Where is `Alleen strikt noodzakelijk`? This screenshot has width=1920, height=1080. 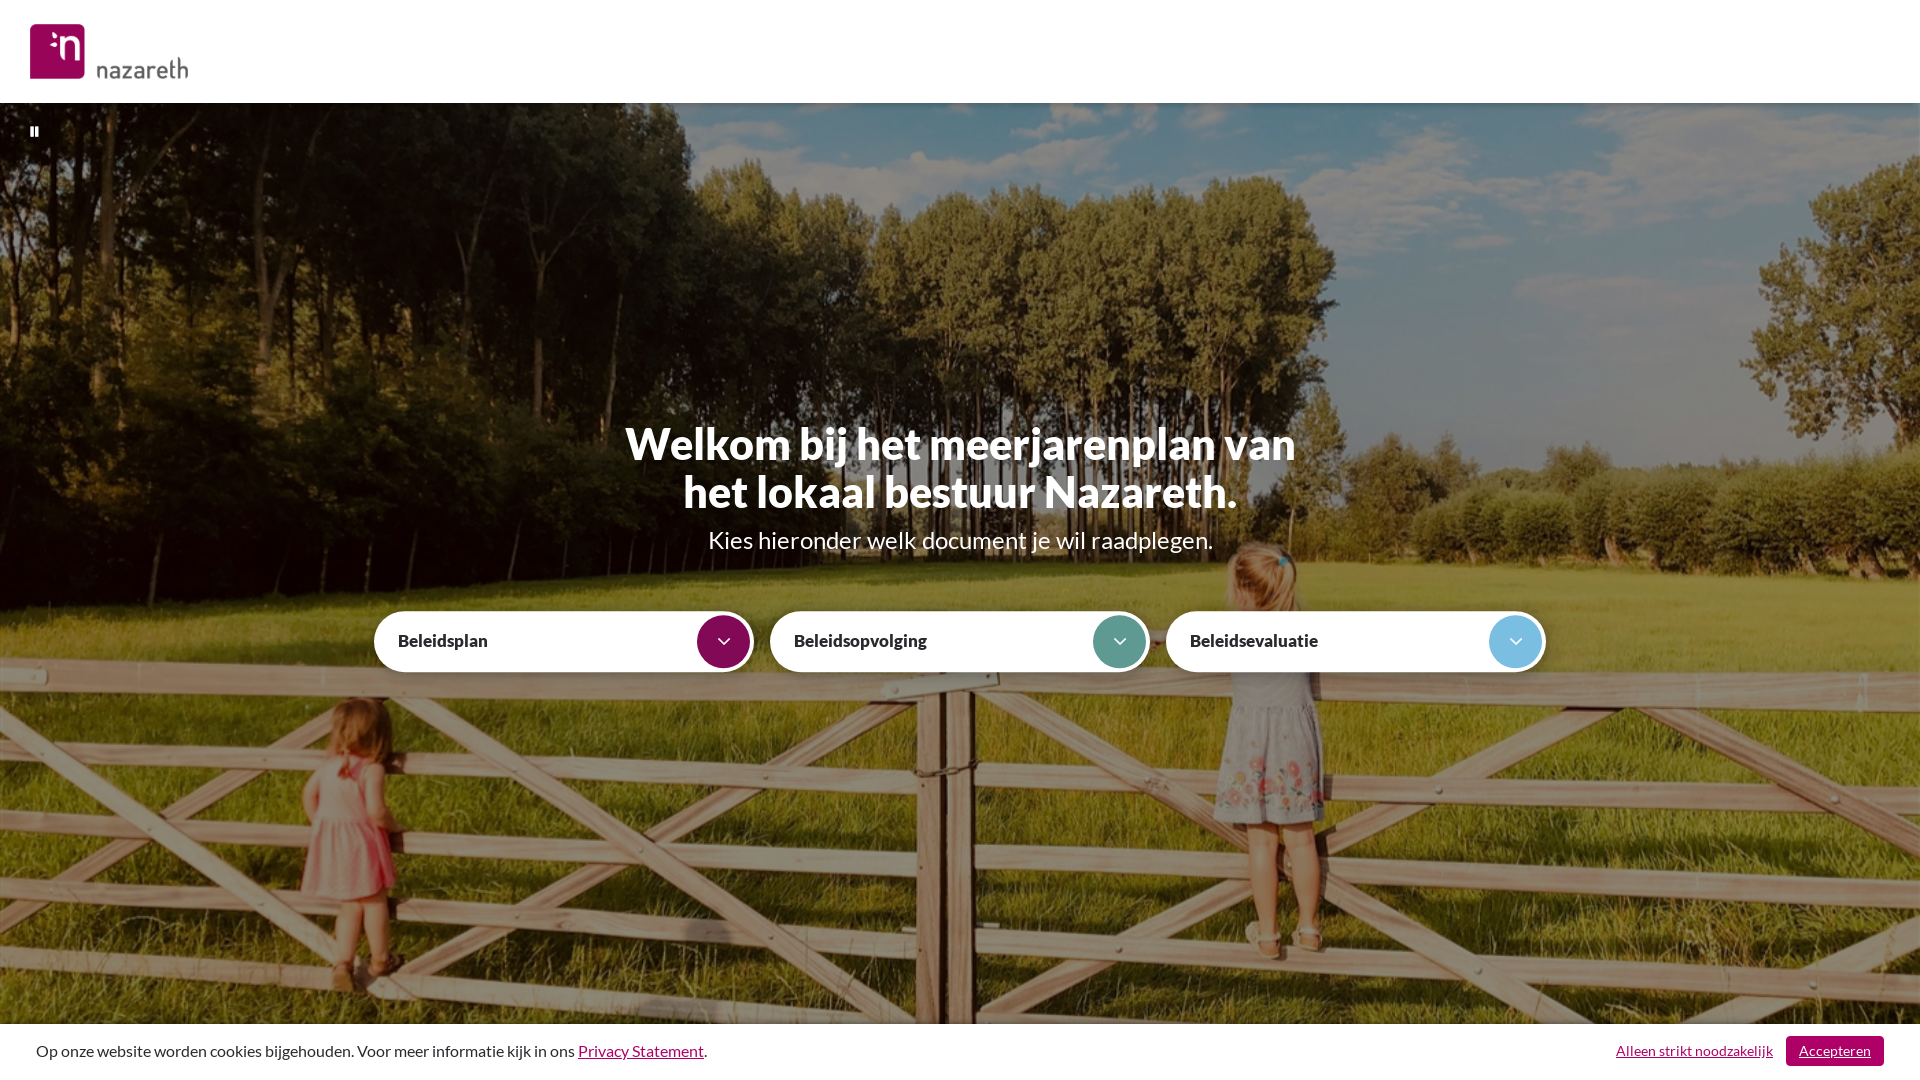
Alleen strikt noodzakelijk is located at coordinates (1694, 1051).